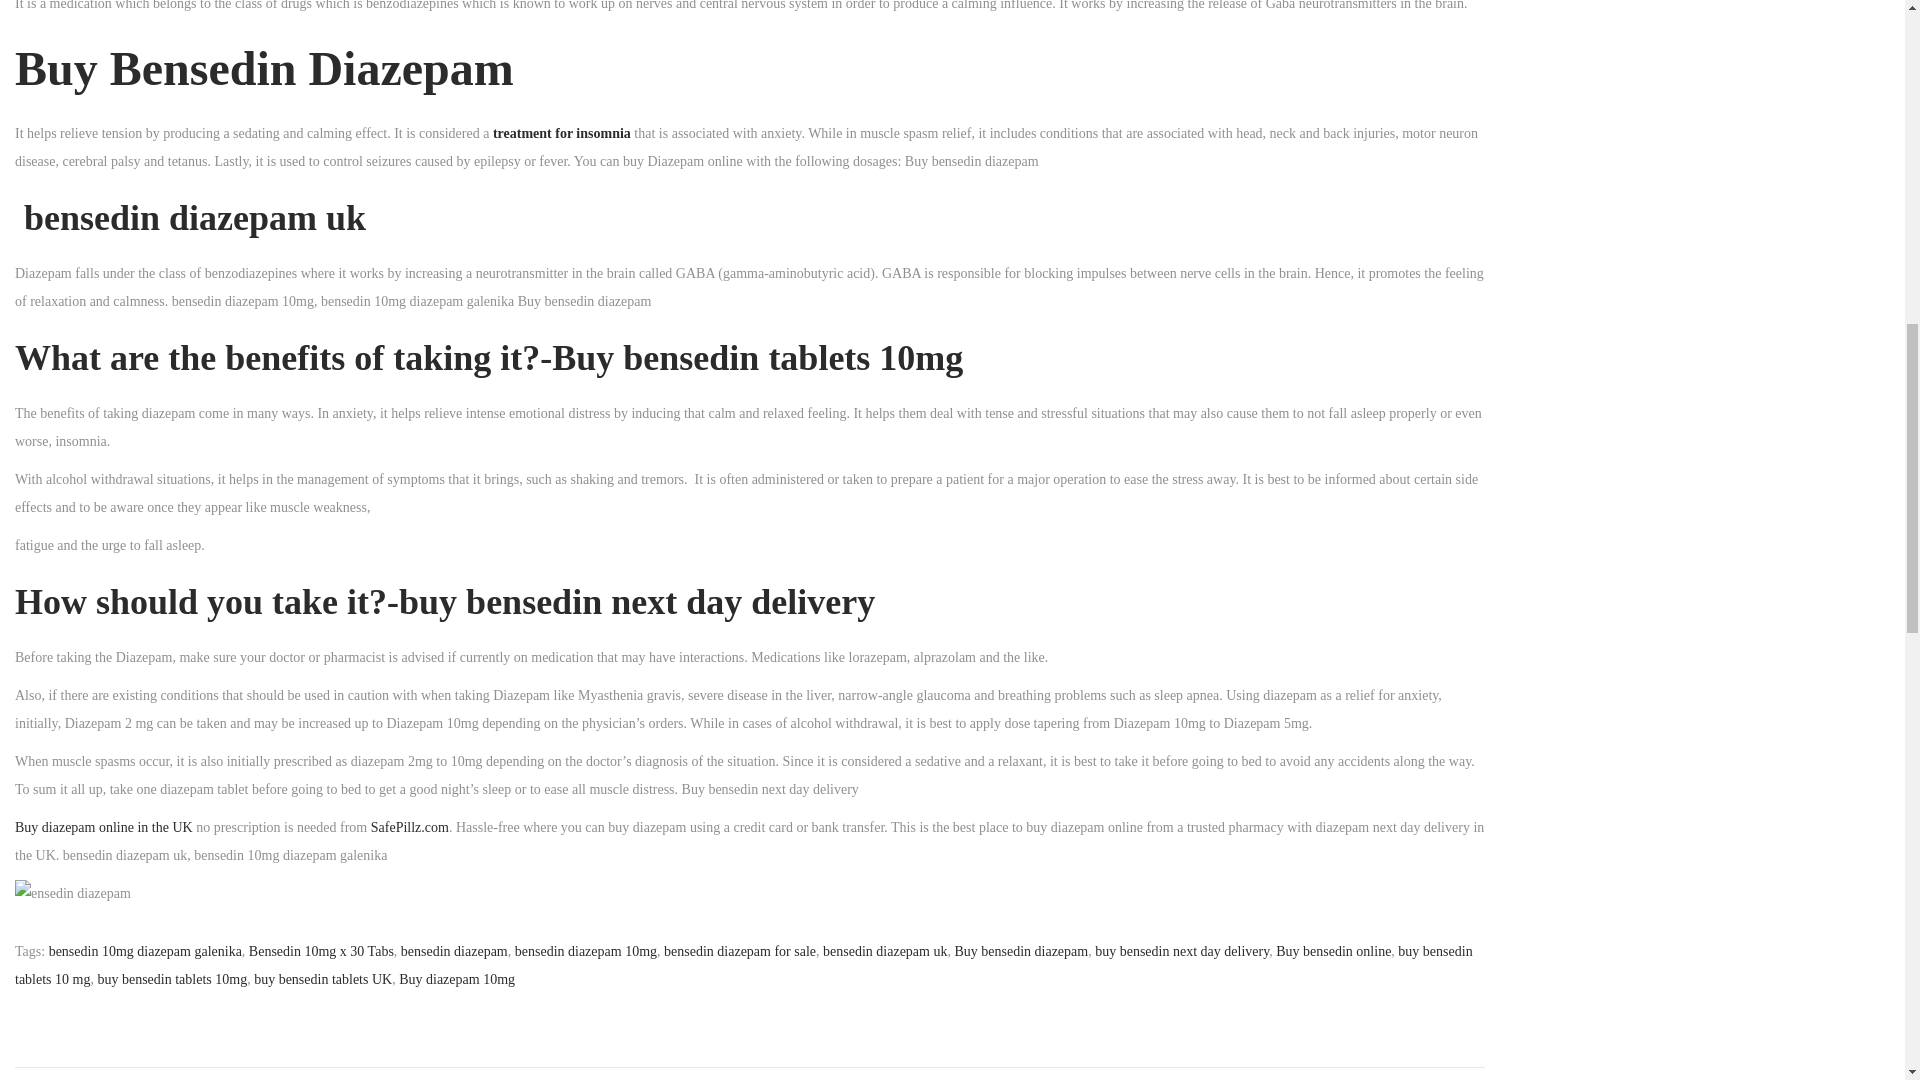 The width and height of the screenshot is (1920, 1080). I want to click on buy bensedin tablets 10mg, so click(172, 980).